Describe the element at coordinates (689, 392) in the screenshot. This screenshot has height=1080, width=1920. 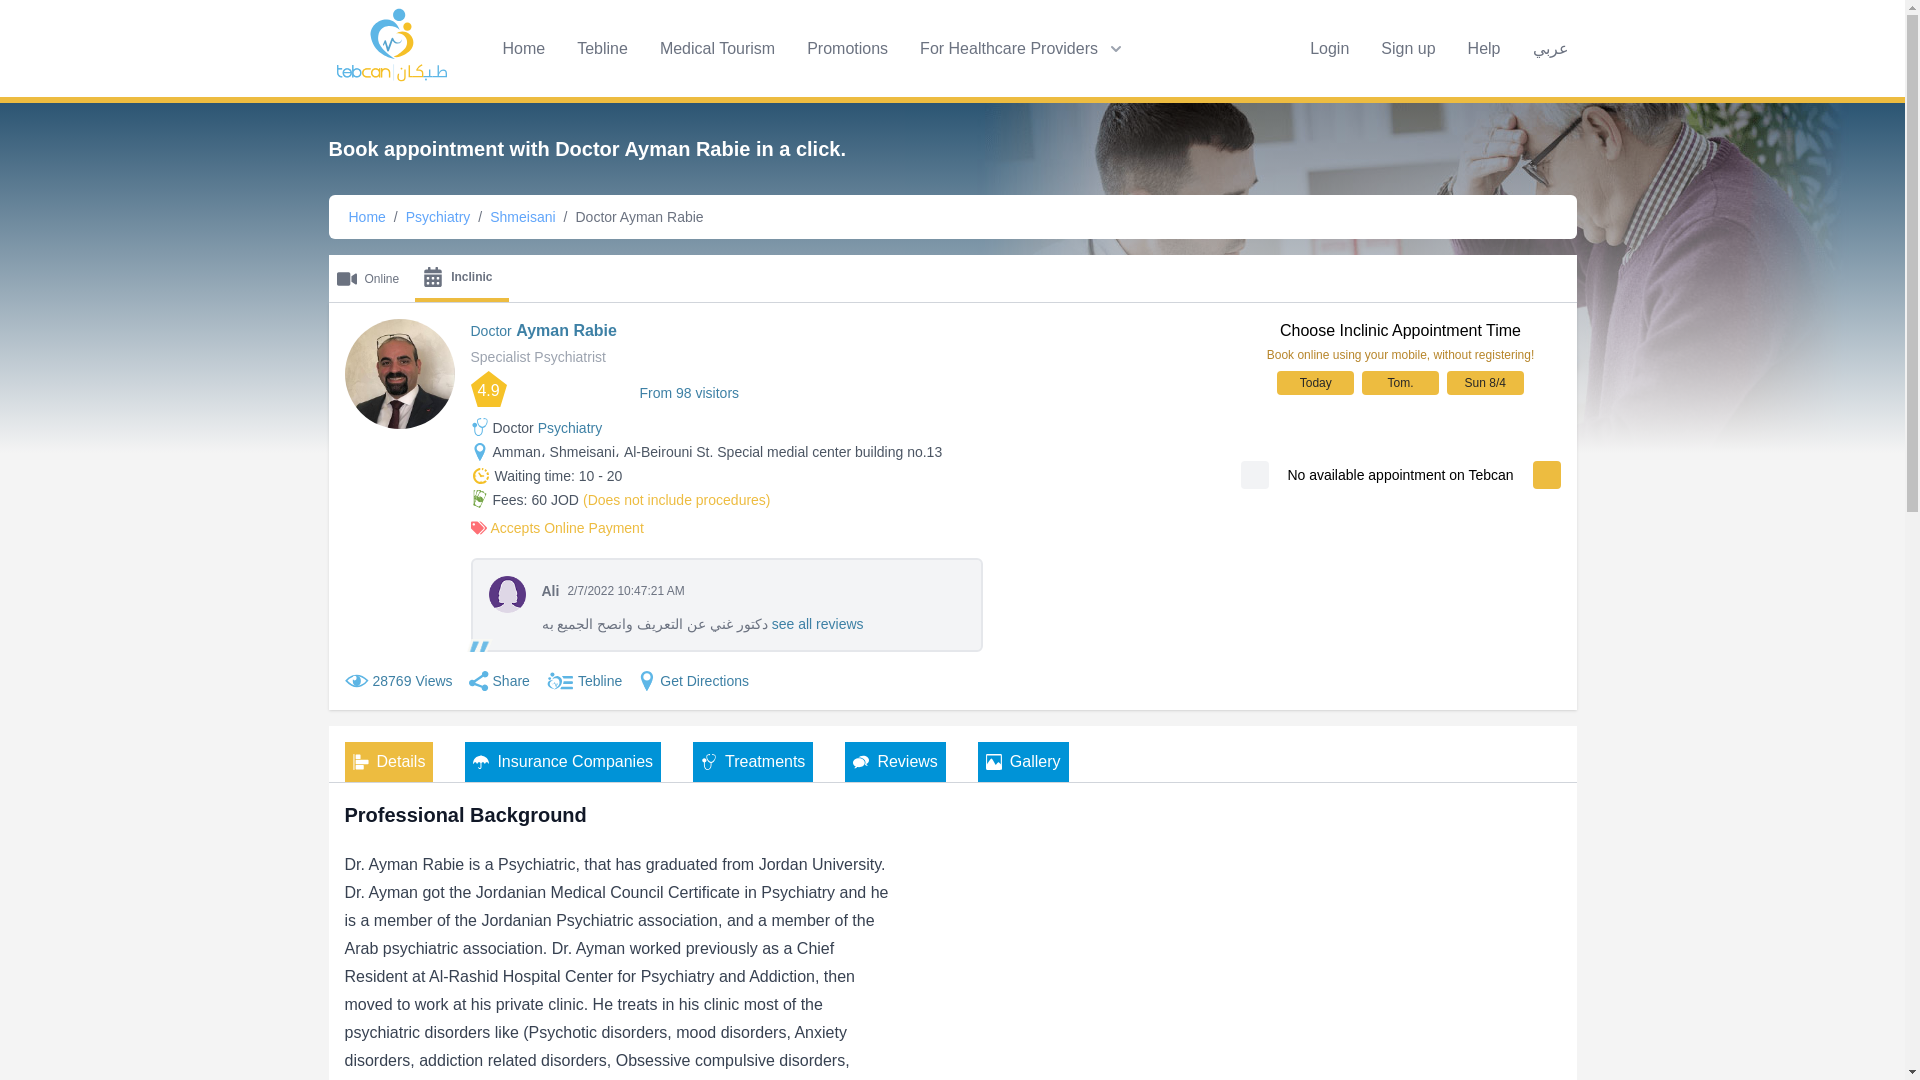
I see `From 98 visitors` at that location.